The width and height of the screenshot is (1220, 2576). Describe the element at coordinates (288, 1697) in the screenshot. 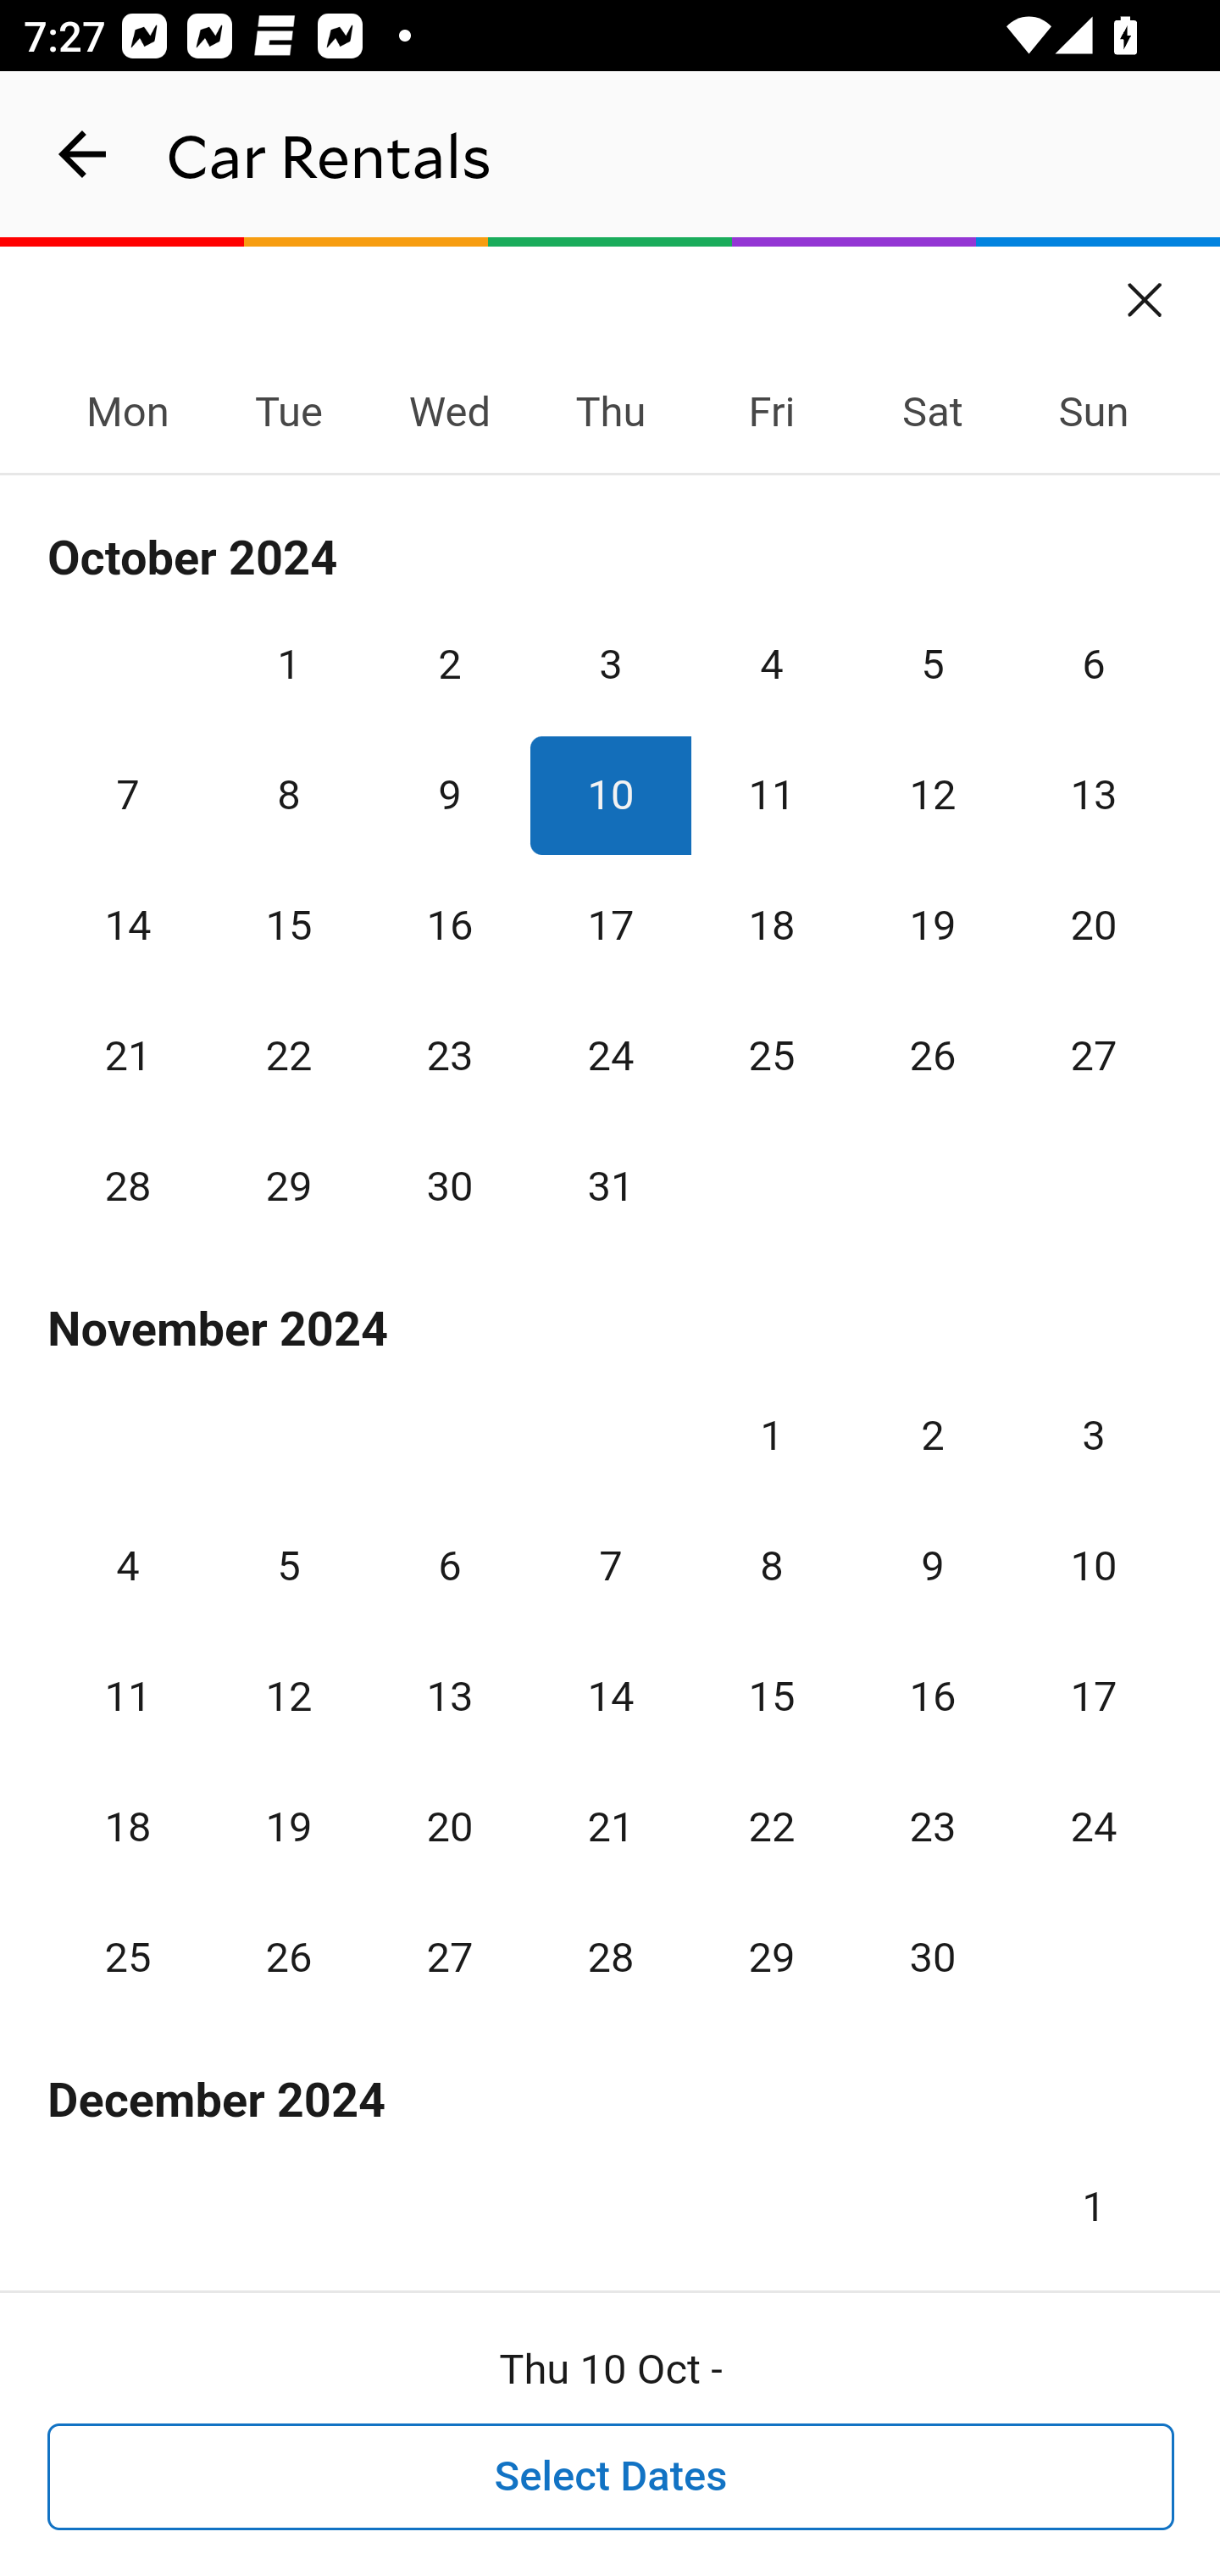

I see `12 November 2024` at that location.